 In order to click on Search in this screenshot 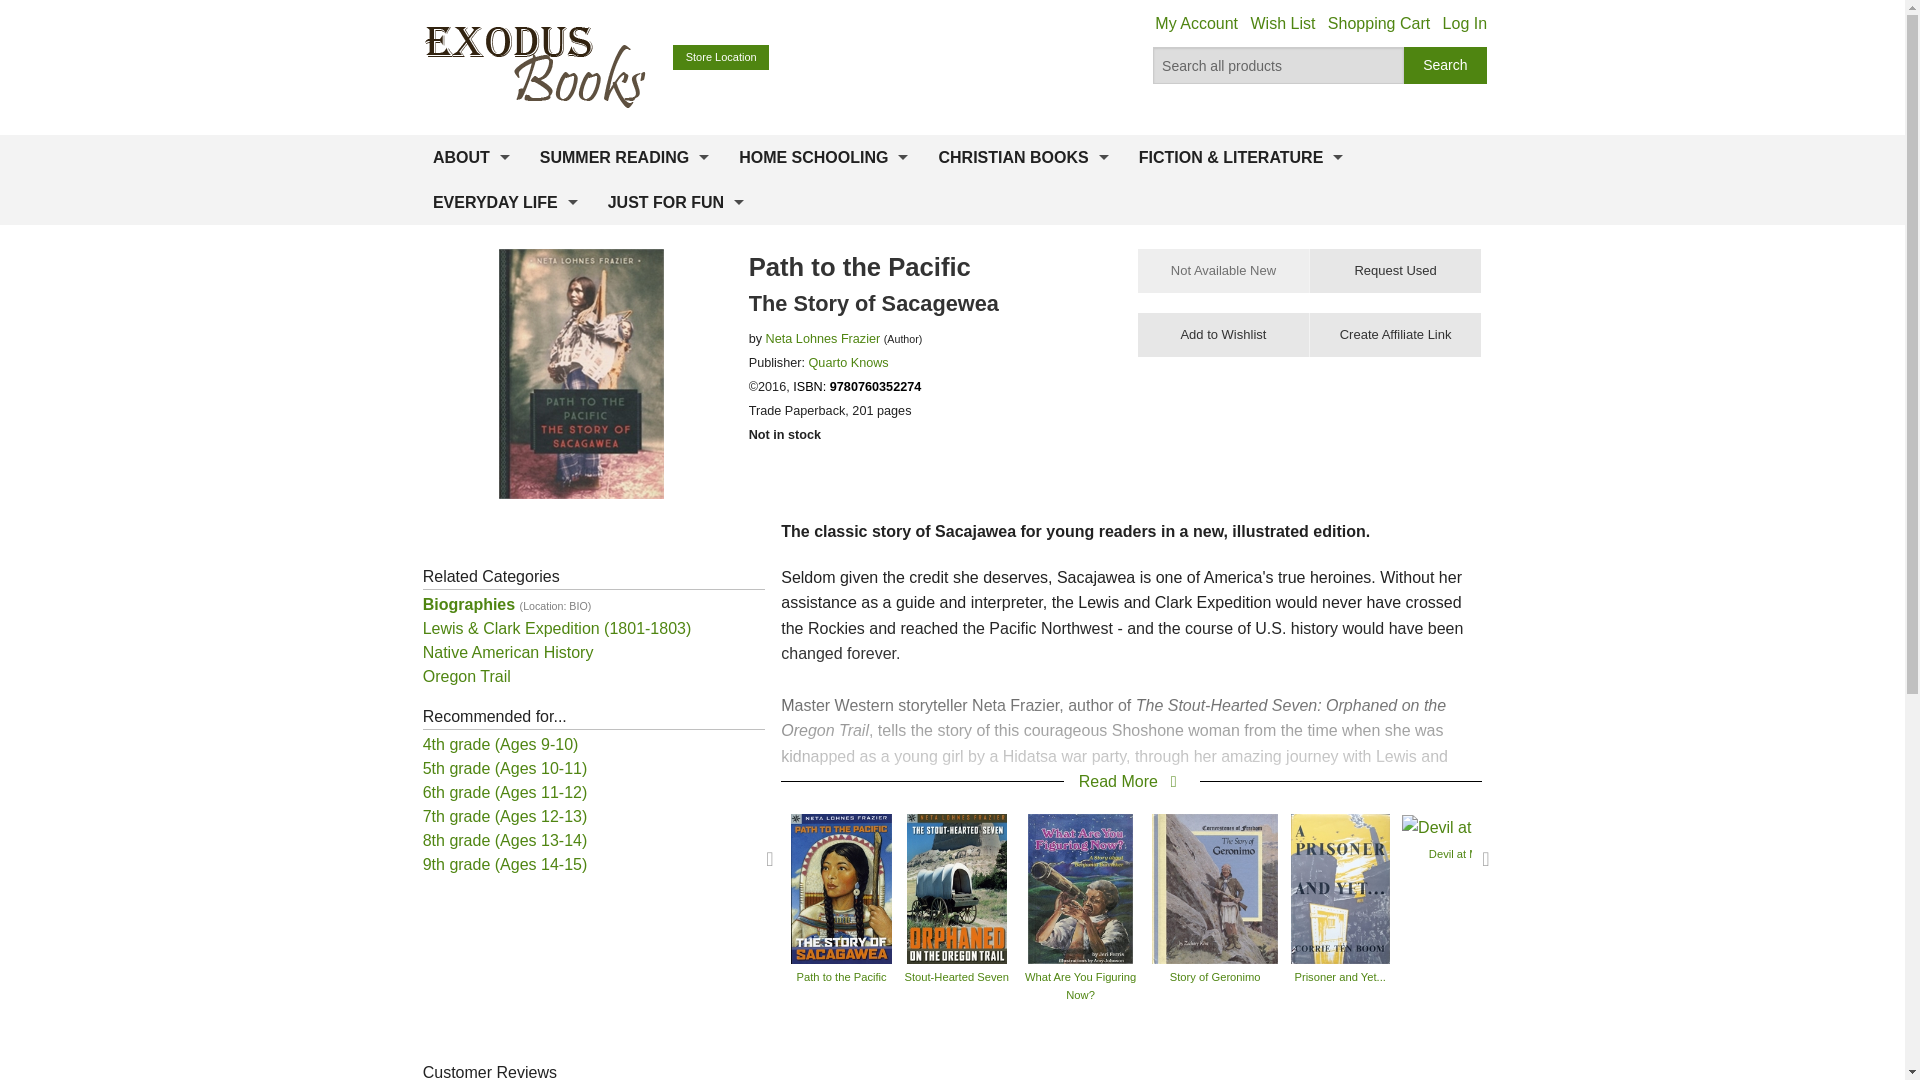, I will do `click(1446, 66)`.